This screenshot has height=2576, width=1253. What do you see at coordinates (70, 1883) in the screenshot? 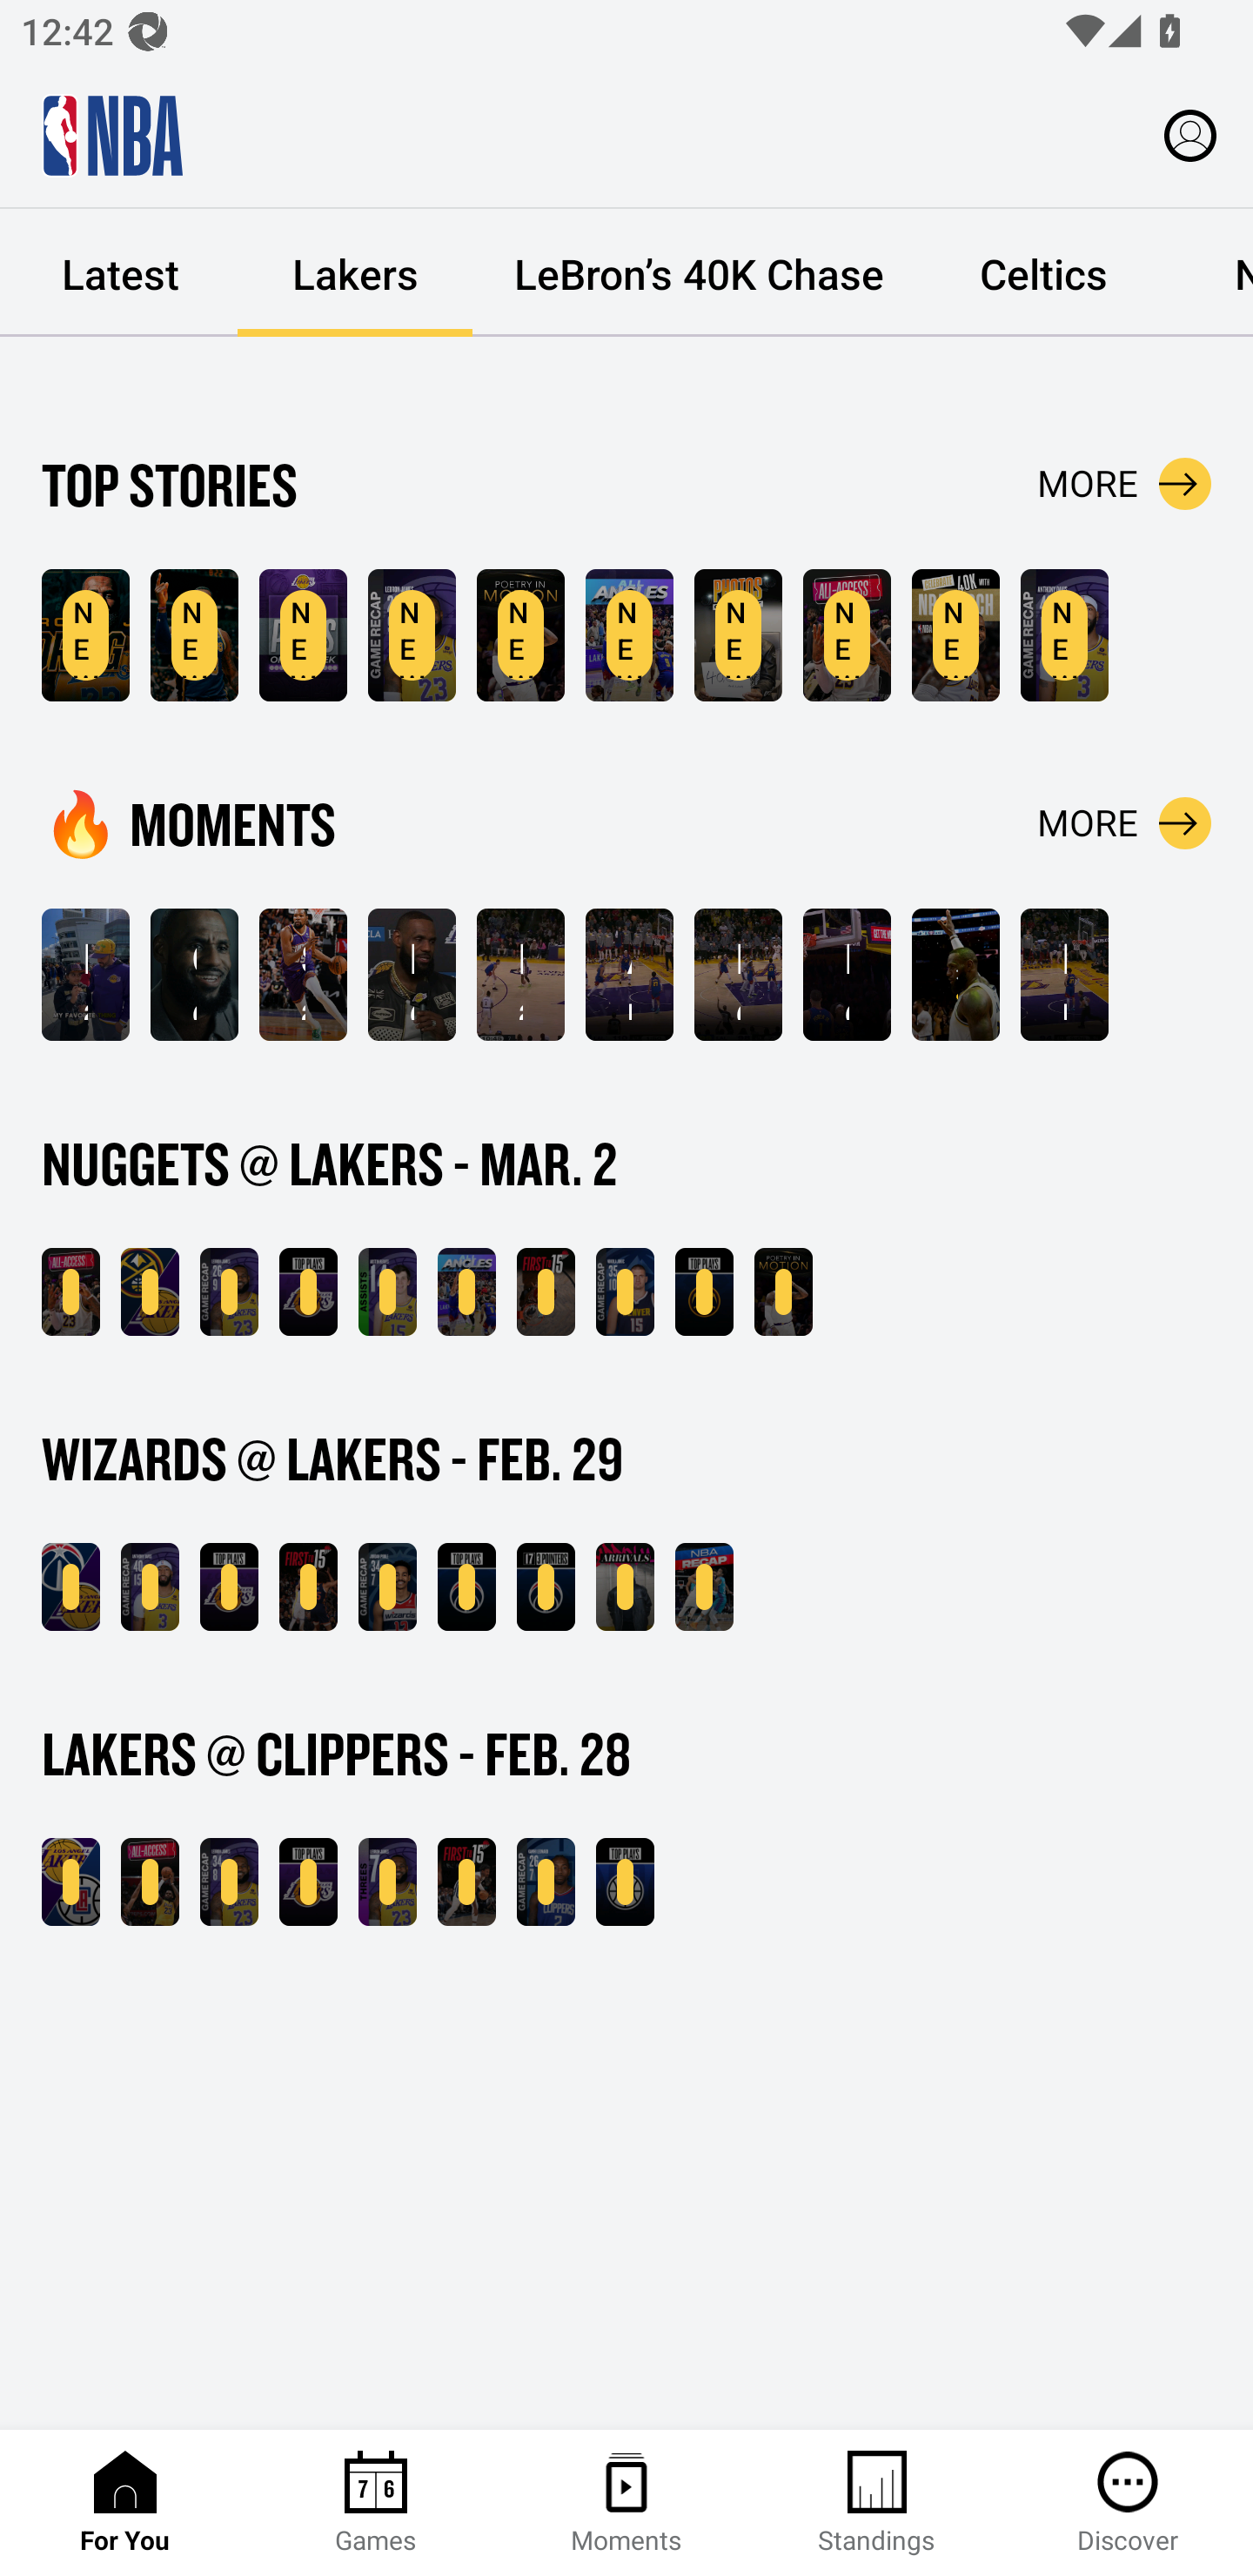
I see `NEW LAL 116, LAC 112 - Feb 28` at bounding box center [70, 1883].